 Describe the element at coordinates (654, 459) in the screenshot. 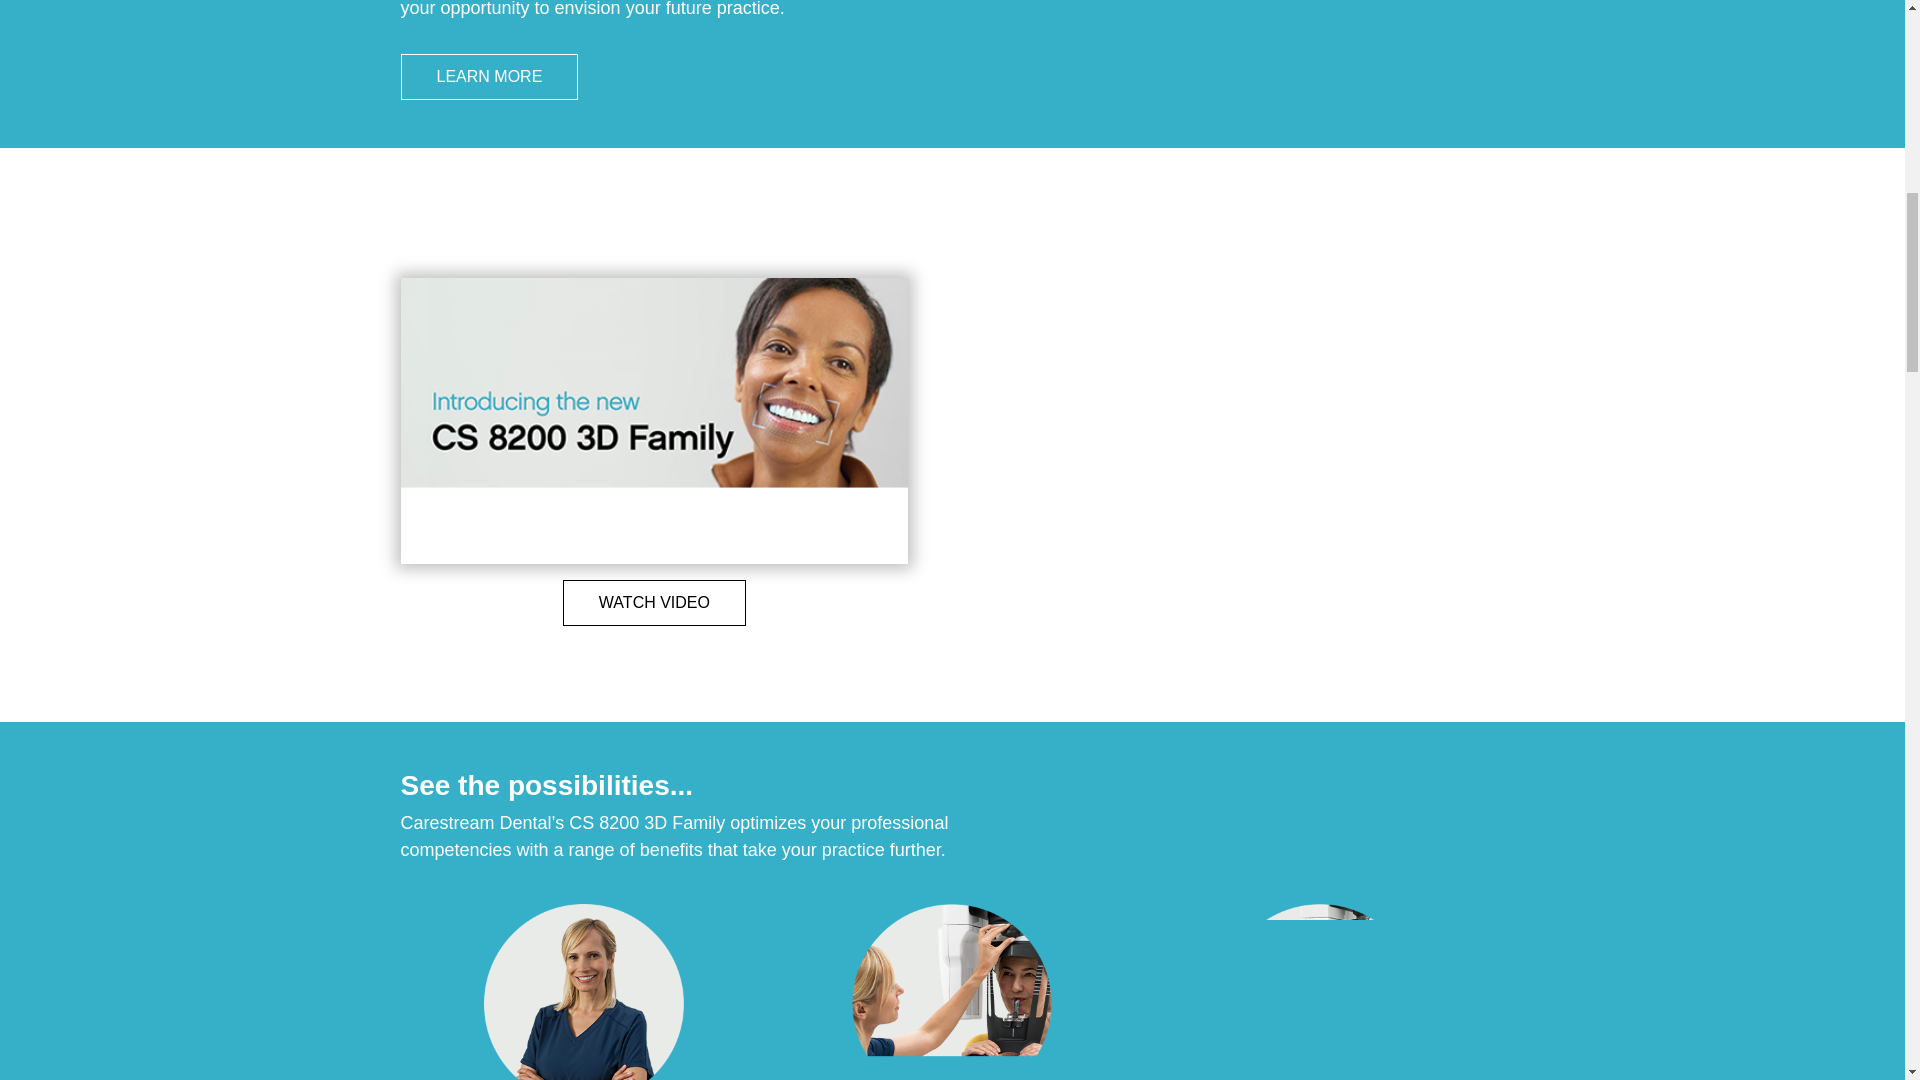

I see `WATCH VIDEO` at that location.